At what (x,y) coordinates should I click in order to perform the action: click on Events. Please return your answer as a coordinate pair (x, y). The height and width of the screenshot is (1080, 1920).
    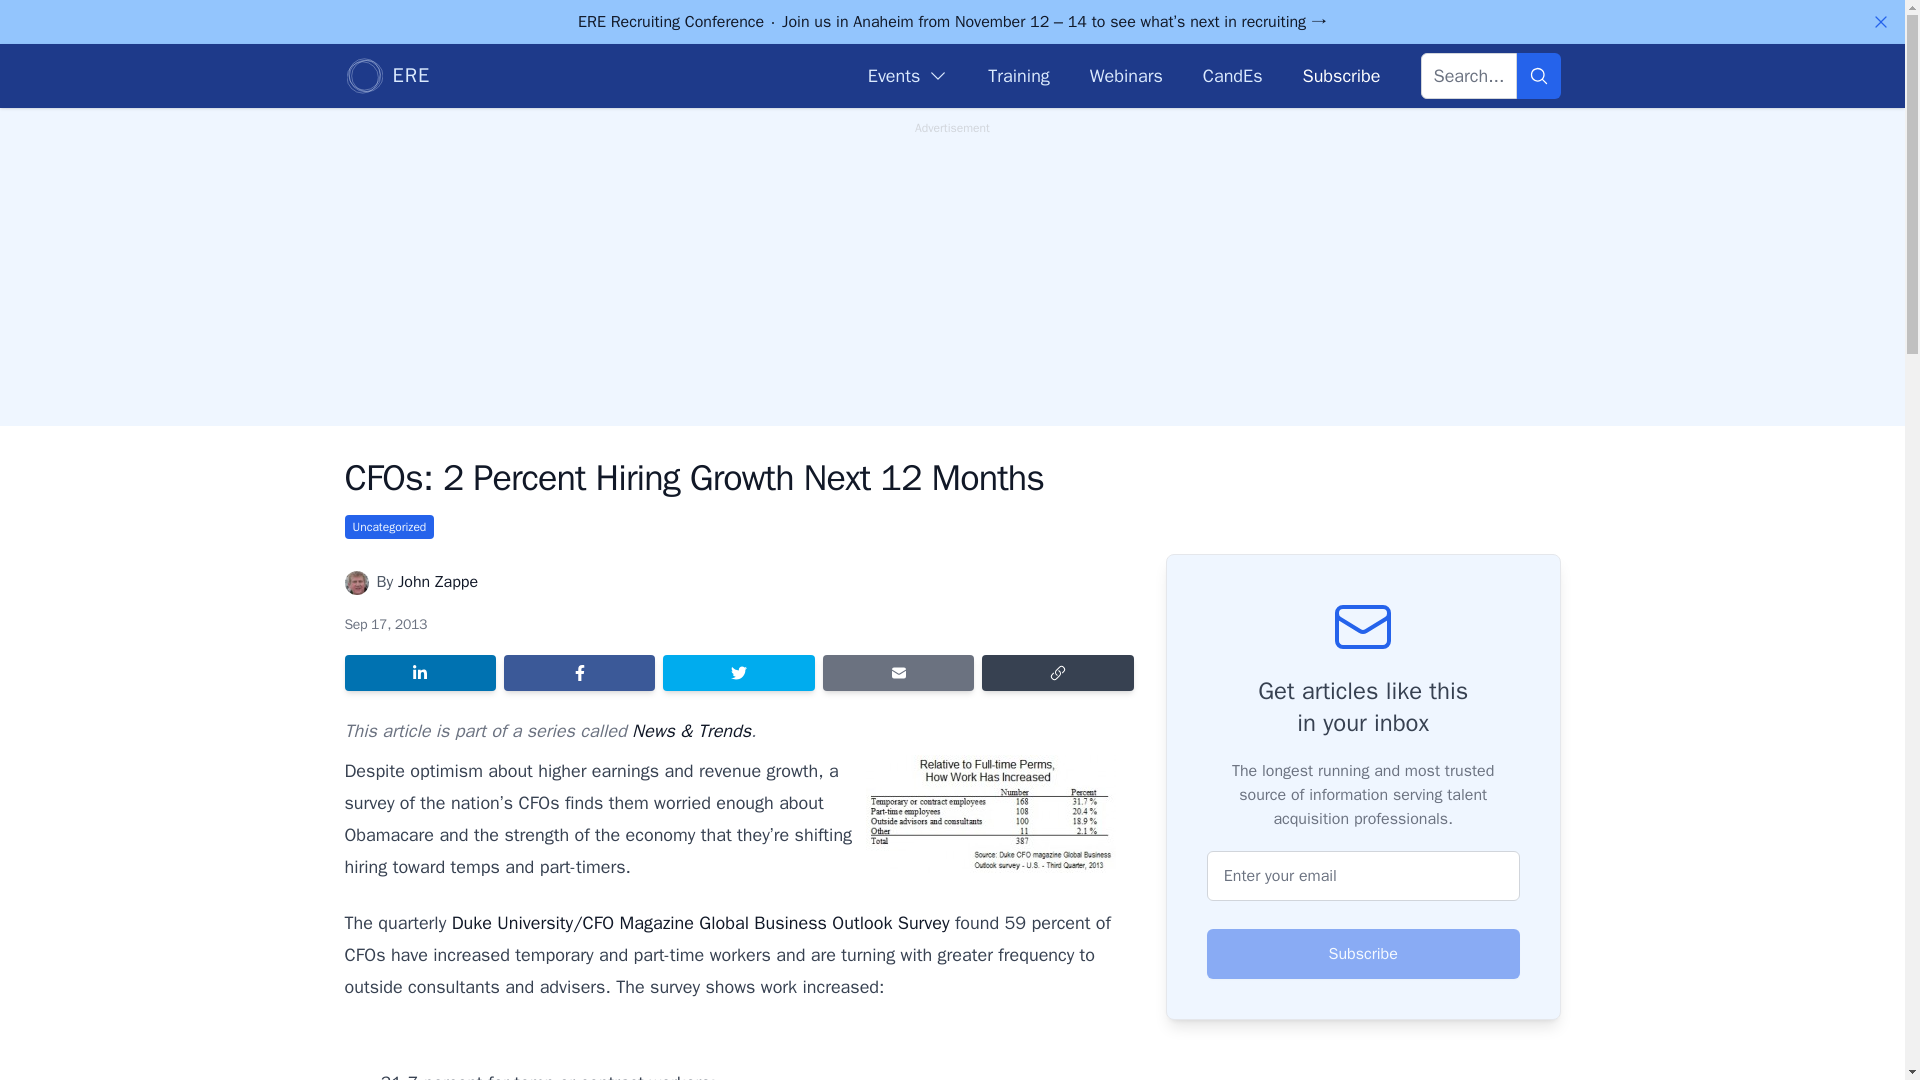
    Looking at the image, I should click on (908, 75).